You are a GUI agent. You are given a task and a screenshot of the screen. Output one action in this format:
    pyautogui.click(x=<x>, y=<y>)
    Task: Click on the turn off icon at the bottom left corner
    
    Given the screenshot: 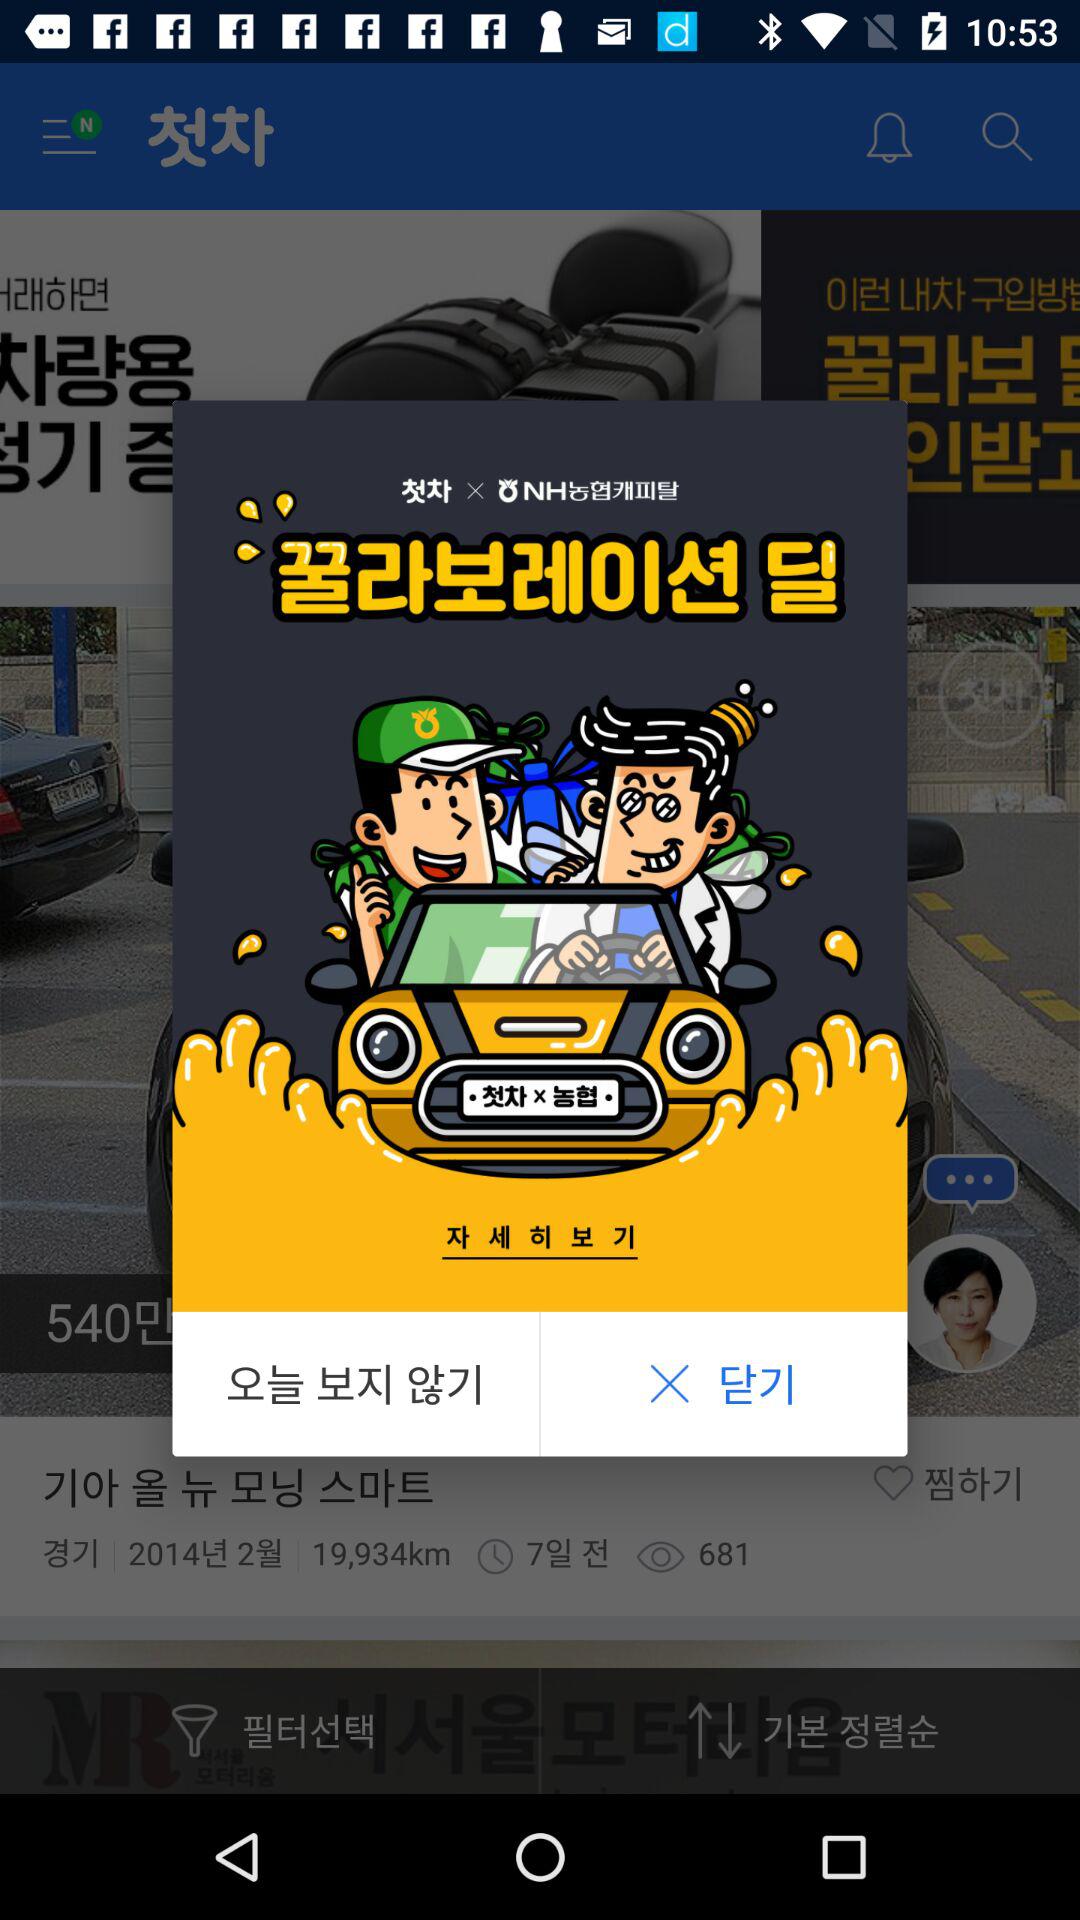 What is the action you would take?
    pyautogui.click(x=356, y=1384)
    